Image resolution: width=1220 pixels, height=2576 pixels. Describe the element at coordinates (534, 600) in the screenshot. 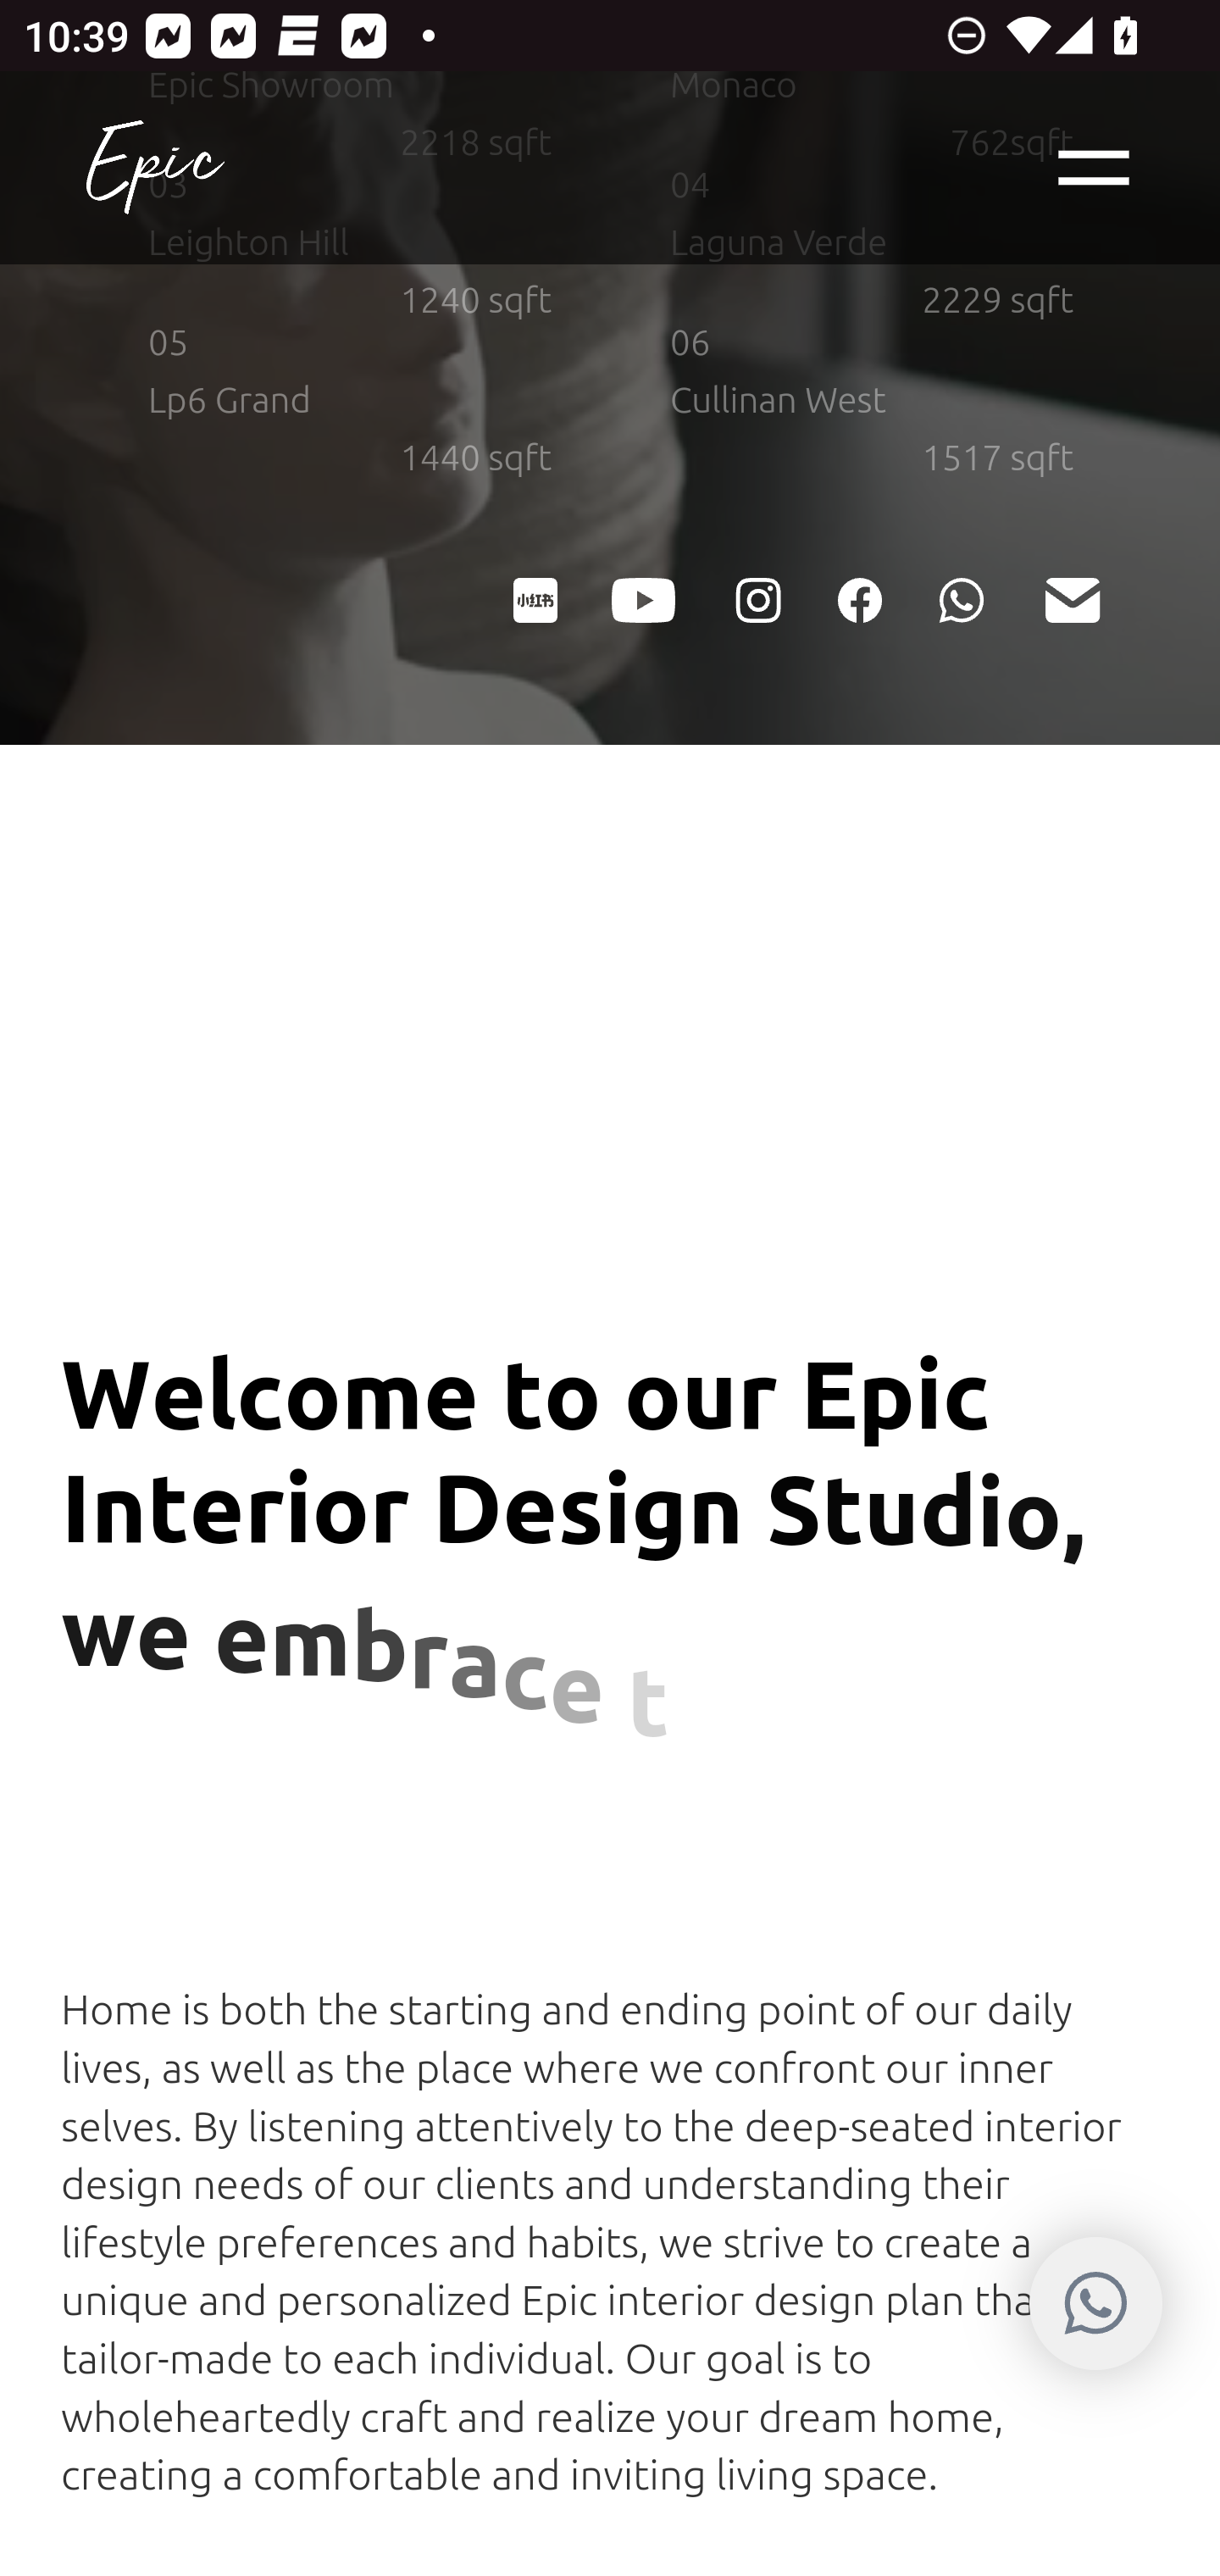

I see `5abbc35ee8ac2b3e07aaf880` at that location.